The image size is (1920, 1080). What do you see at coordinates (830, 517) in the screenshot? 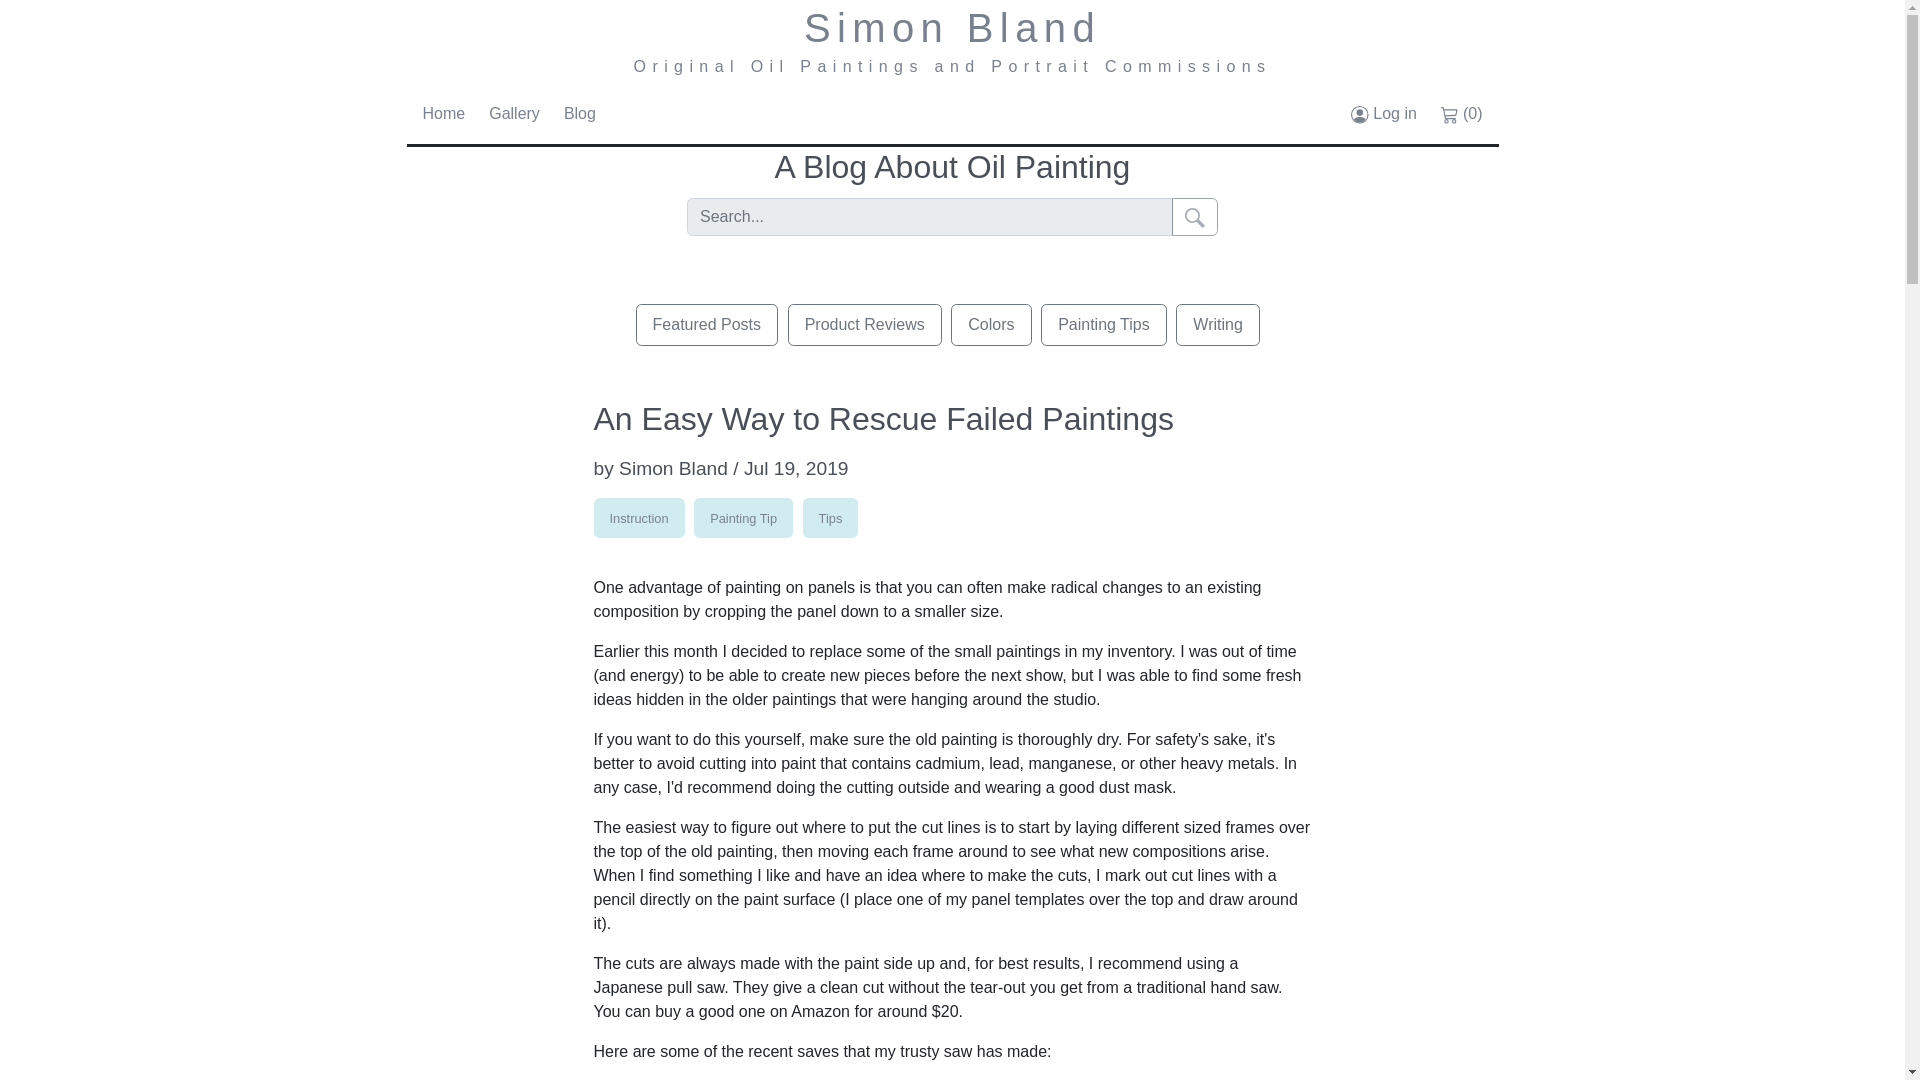
I see `Tips` at bounding box center [830, 517].